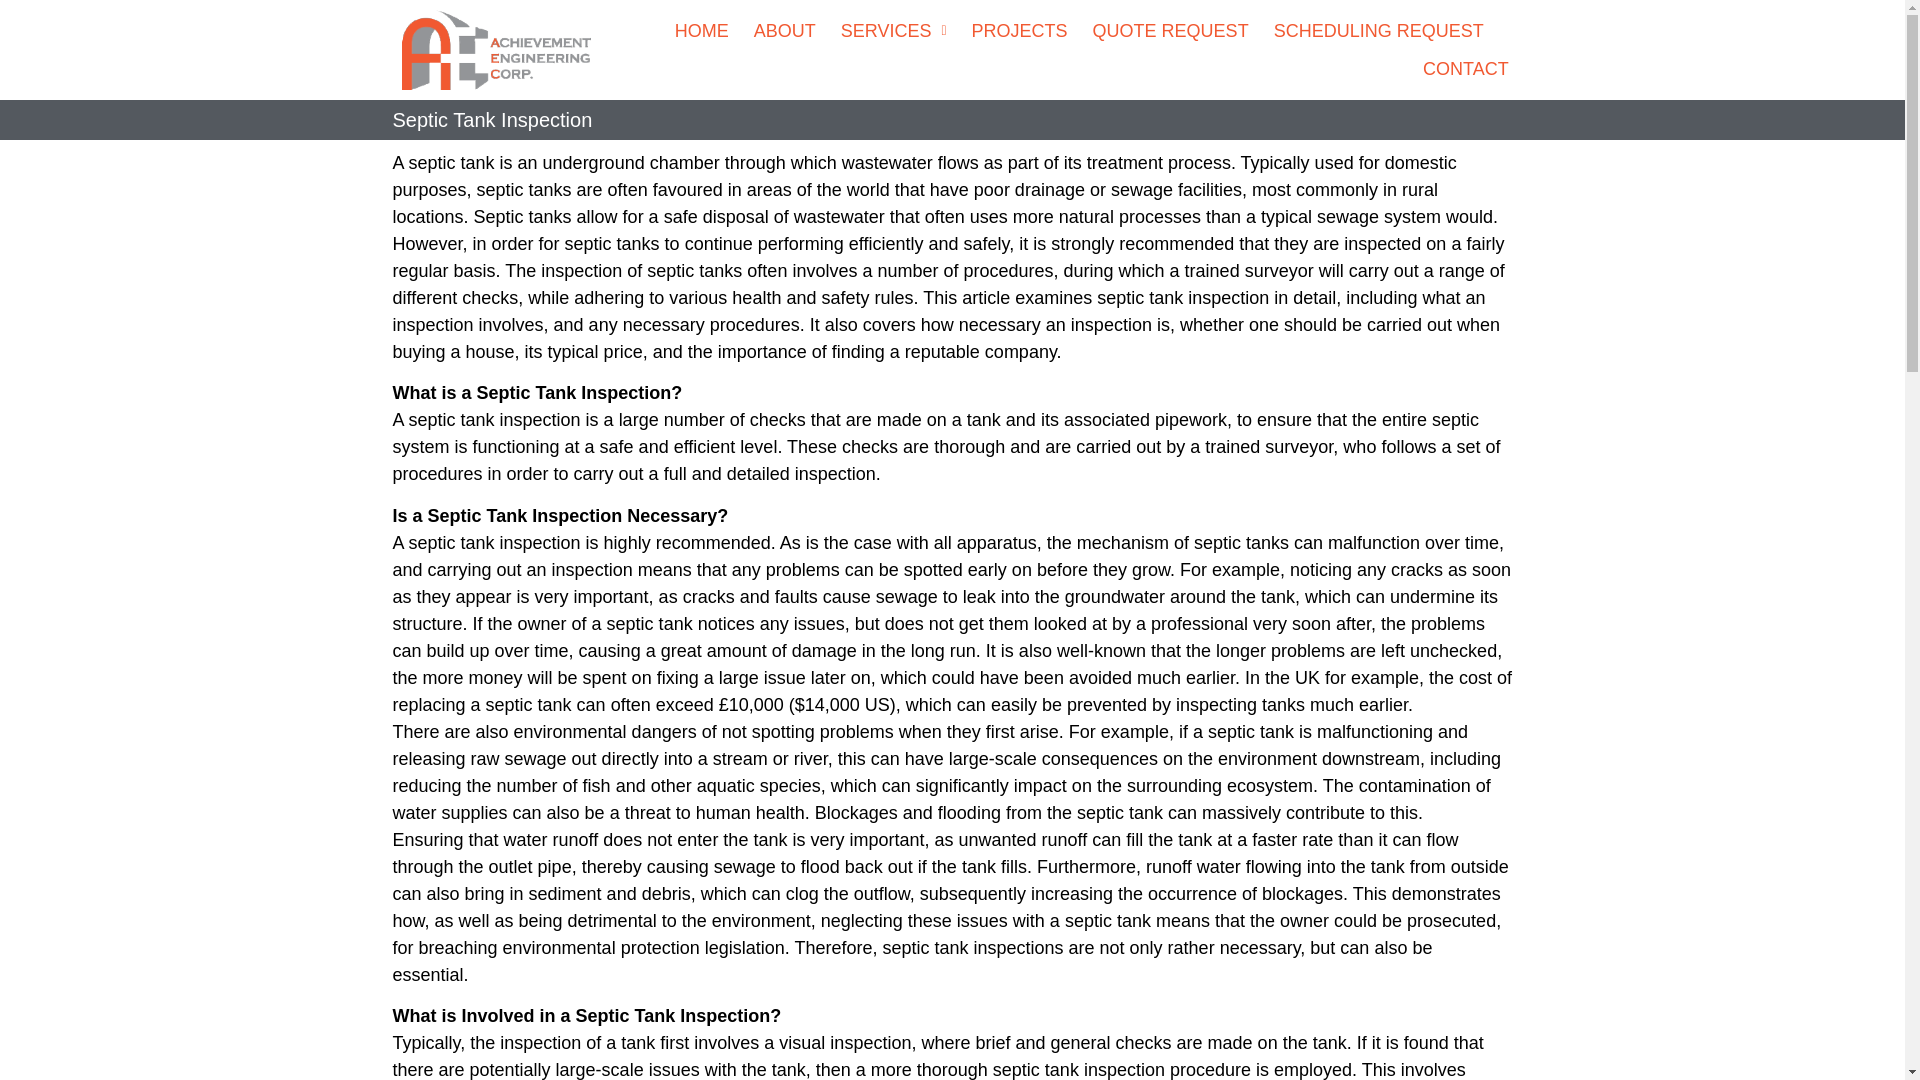 This screenshot has width=1920, height=1080. Describe the element at coordinates (1170, 30) in the screenshot. I see `QUOTE REQUEST` at that location.